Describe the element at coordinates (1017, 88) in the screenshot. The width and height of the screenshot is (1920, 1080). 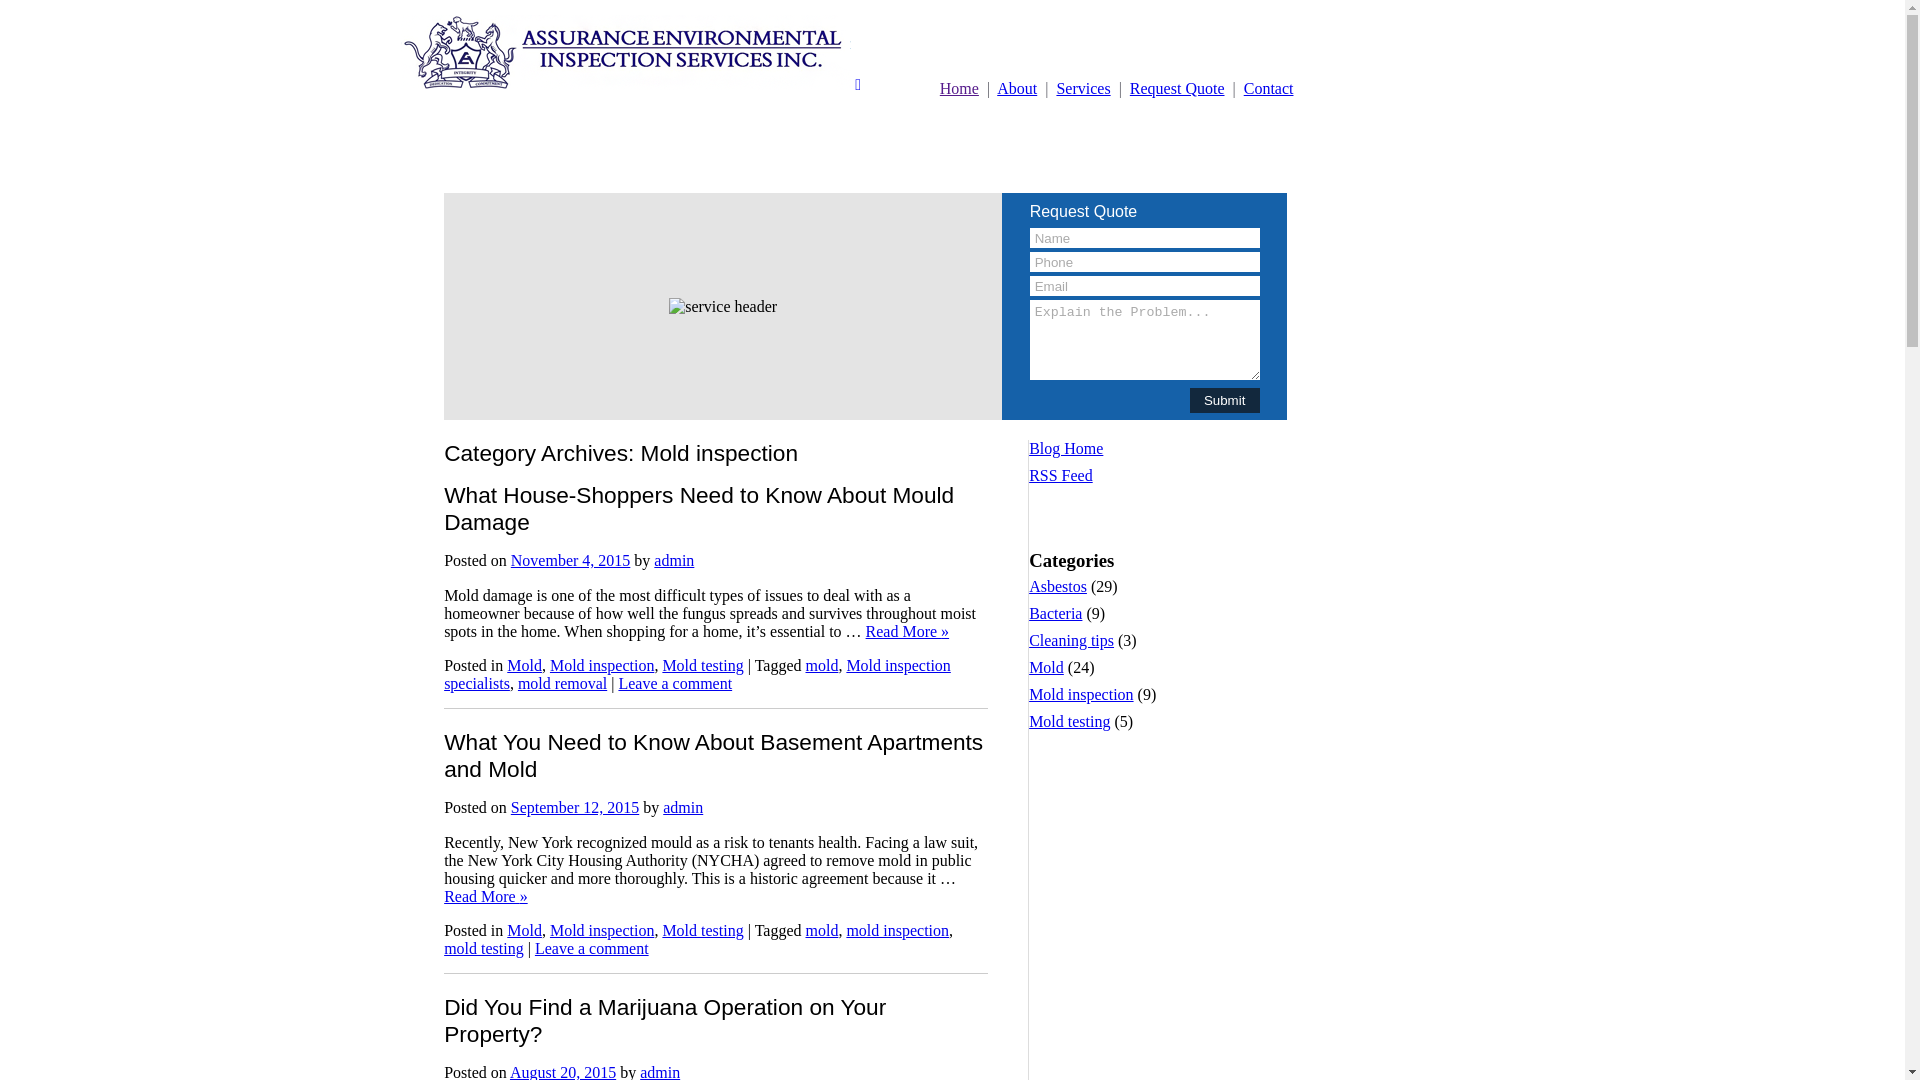
I see `About` at that location.